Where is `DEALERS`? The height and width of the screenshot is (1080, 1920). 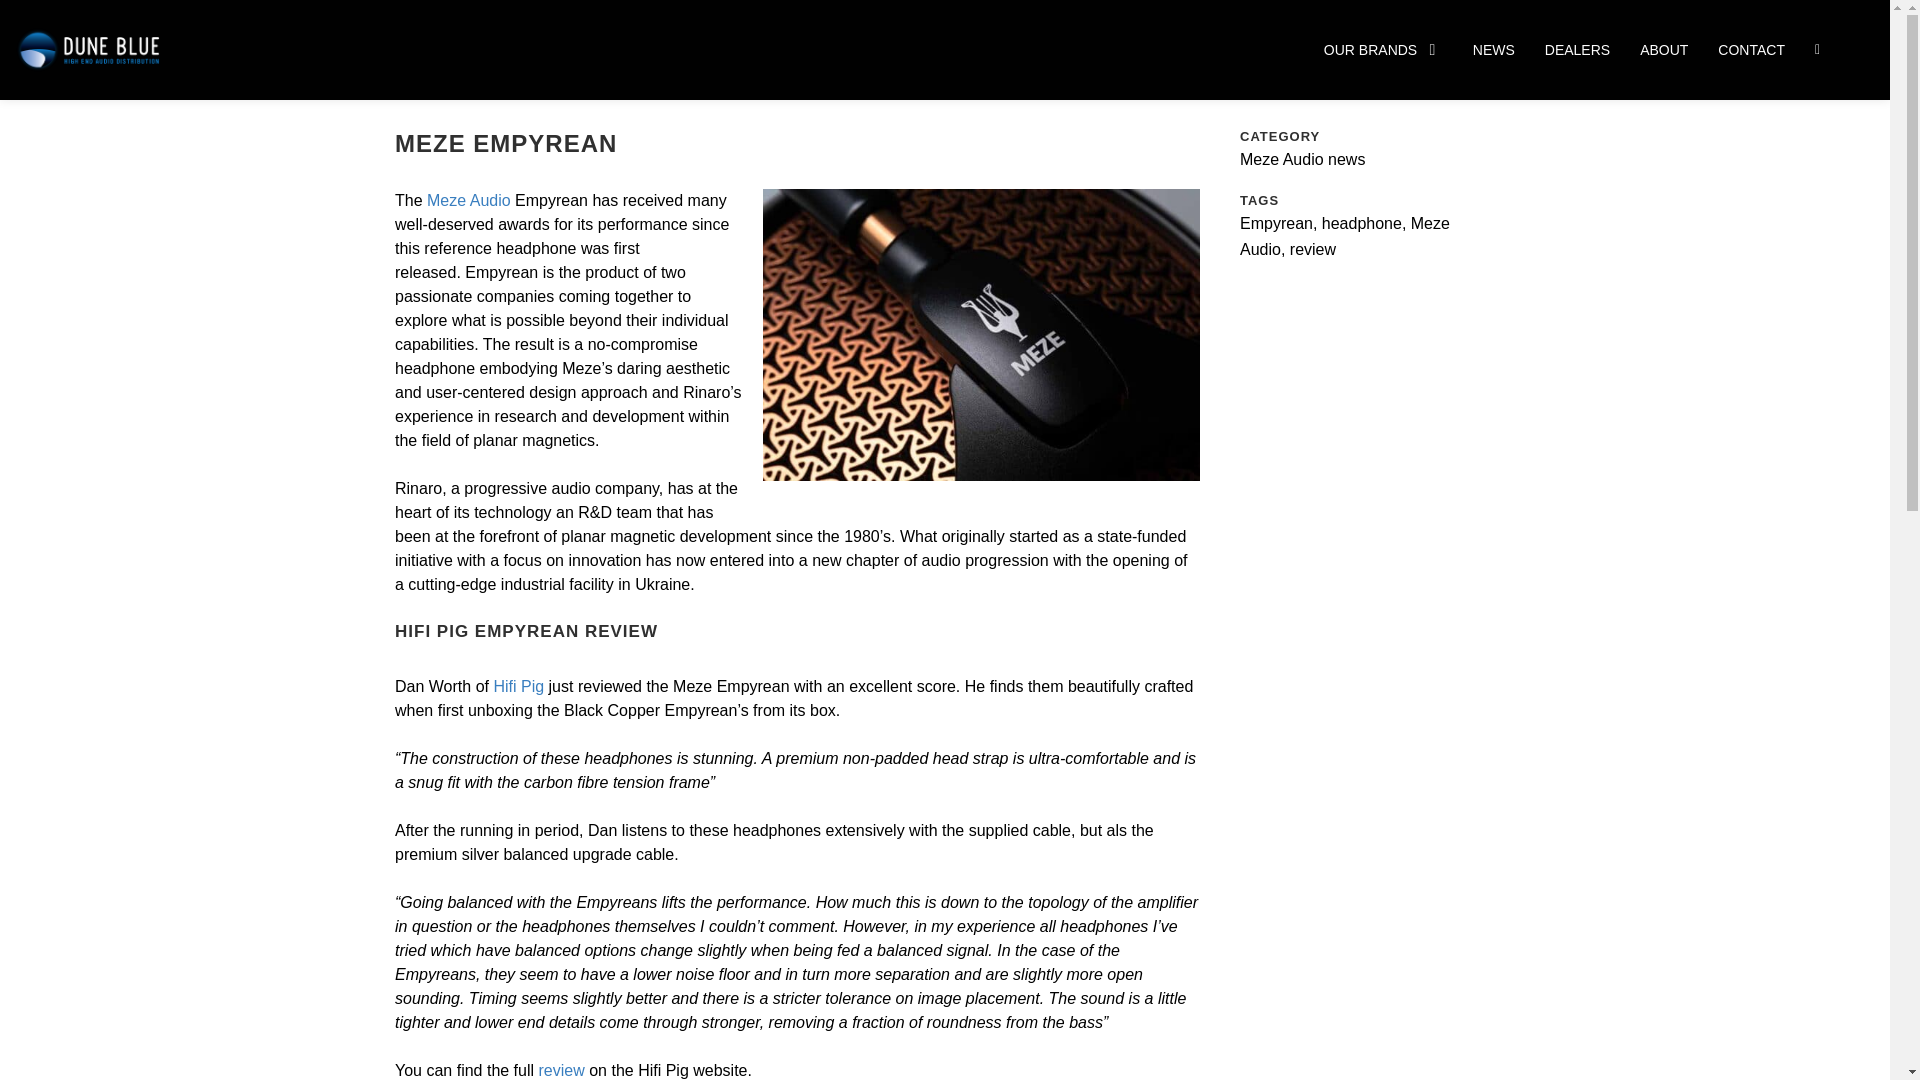
DEALERS is located at coordinates (1578, 50).